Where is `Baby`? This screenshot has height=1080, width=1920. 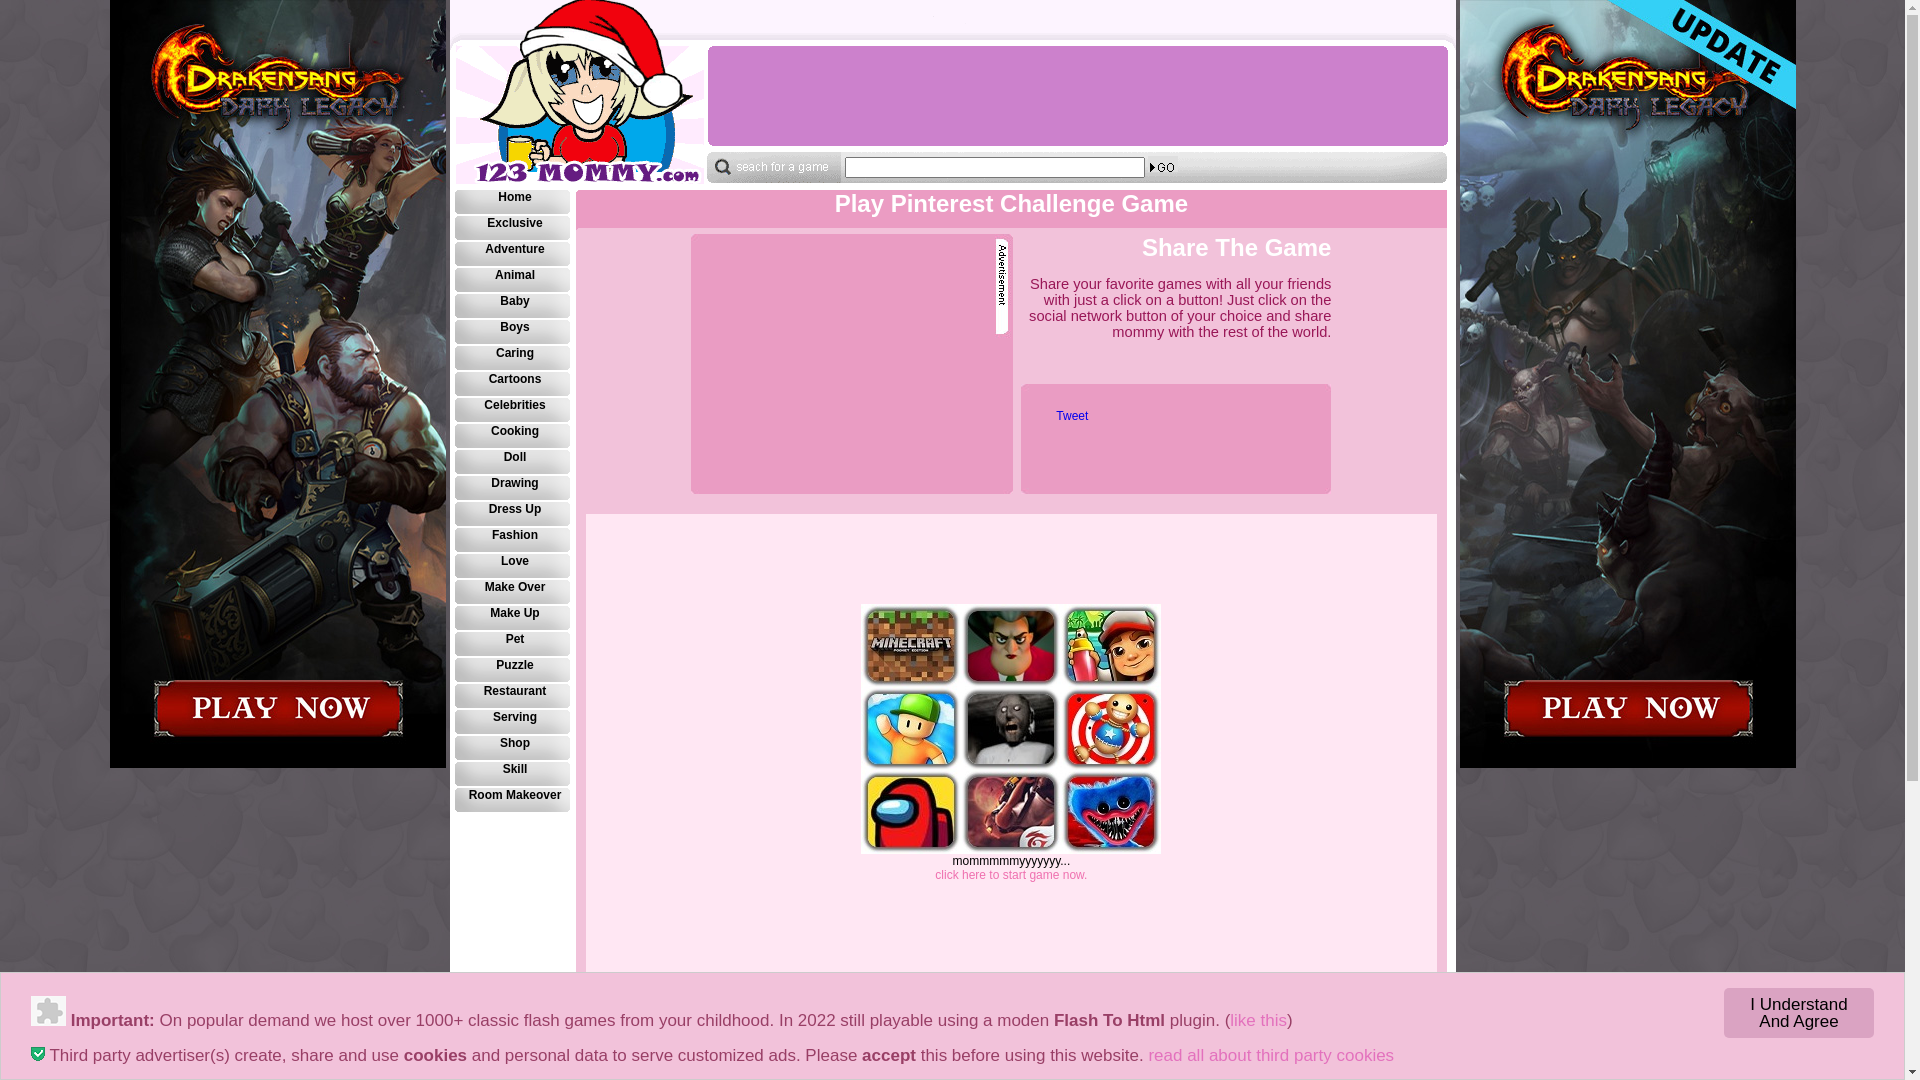
Baby is located at coordinates (513, 307).